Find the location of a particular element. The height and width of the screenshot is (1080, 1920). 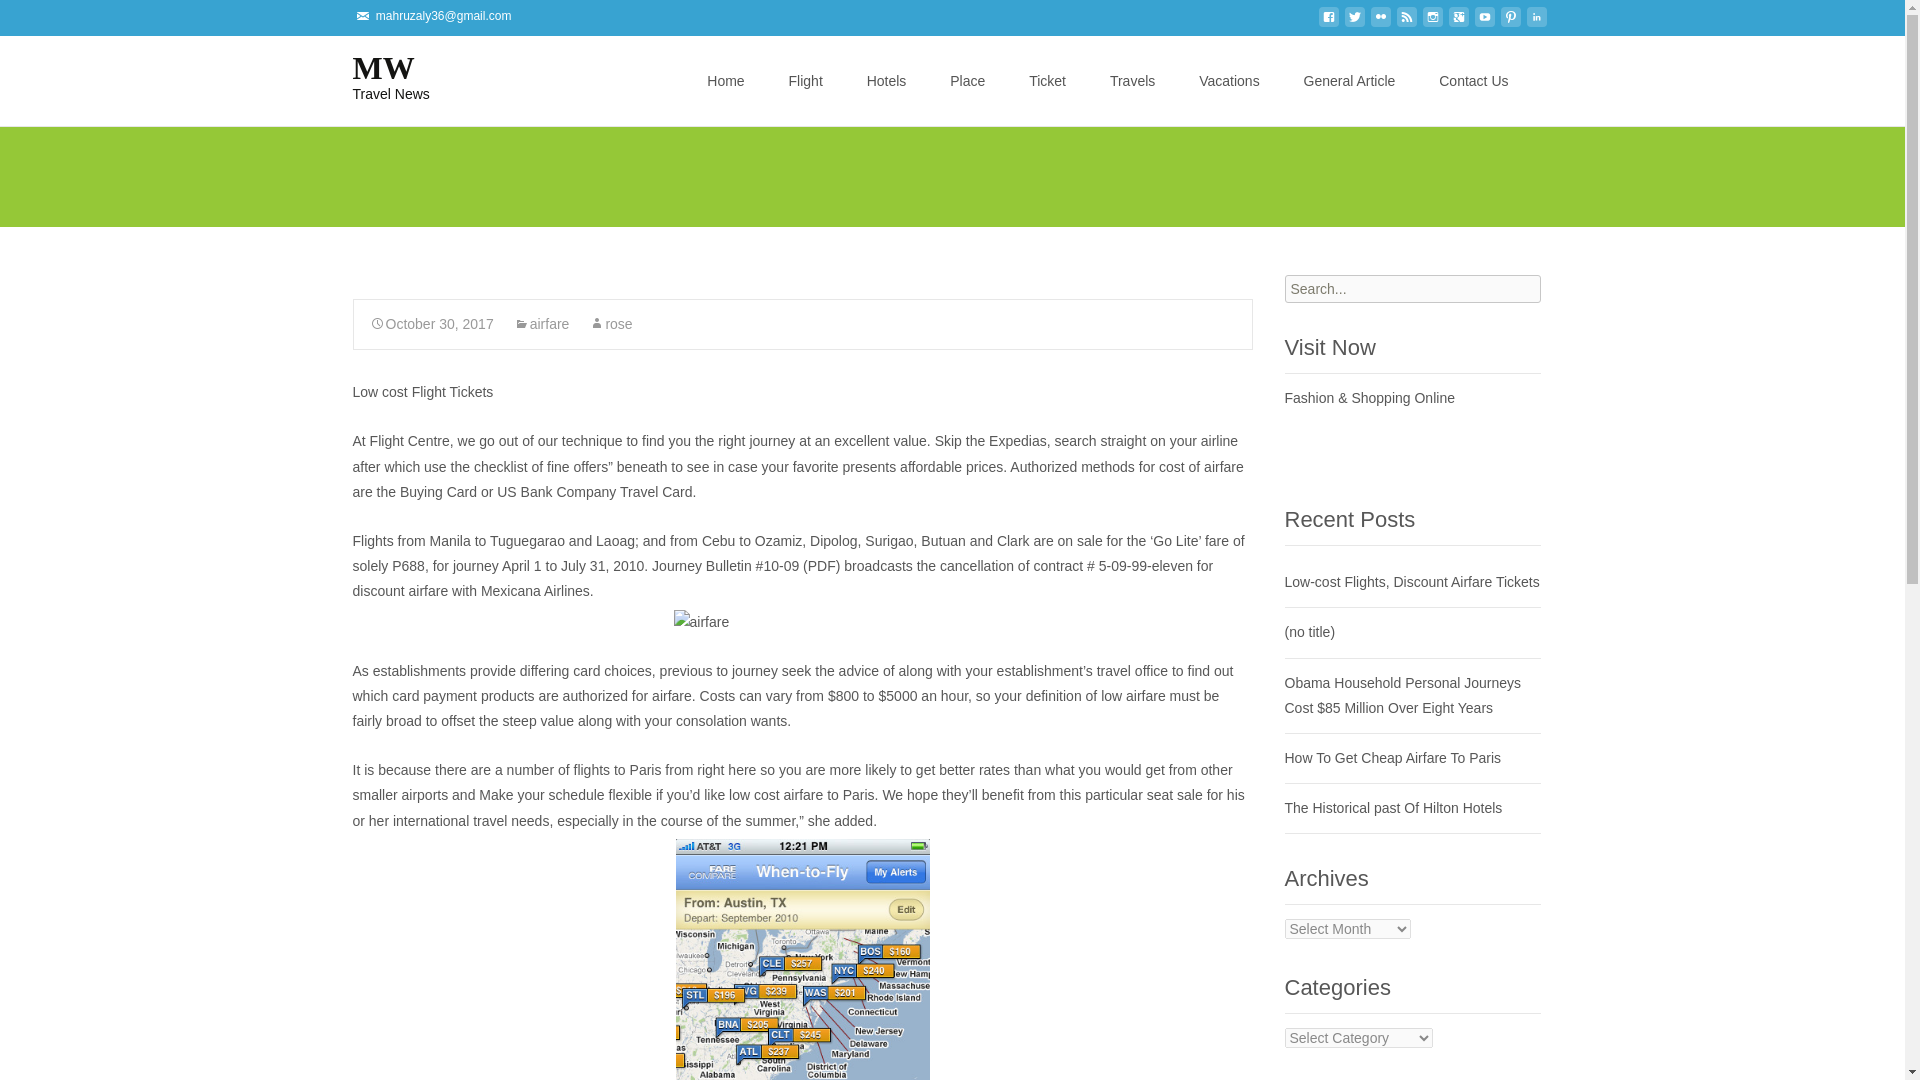

linkedin is located at coordinates (1406, 23).